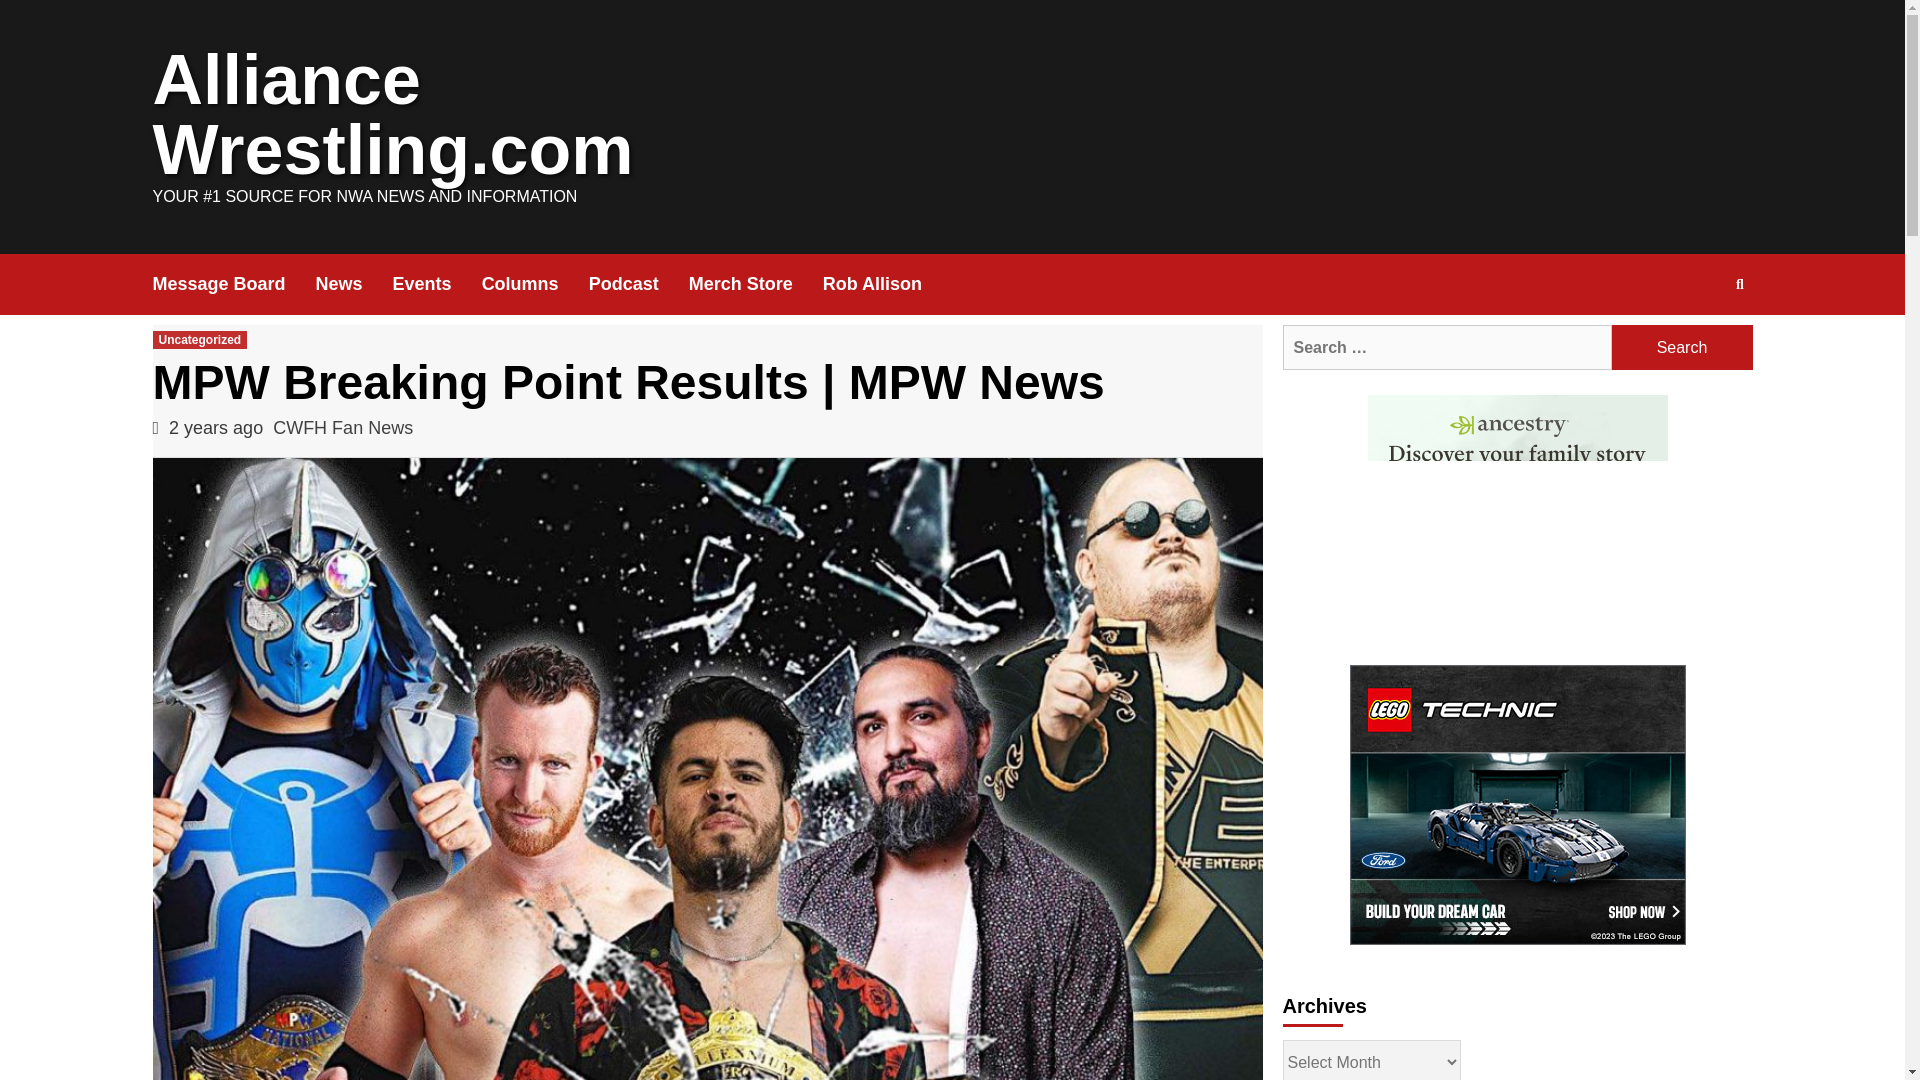  I want to click on Search, so click(1682, 348).